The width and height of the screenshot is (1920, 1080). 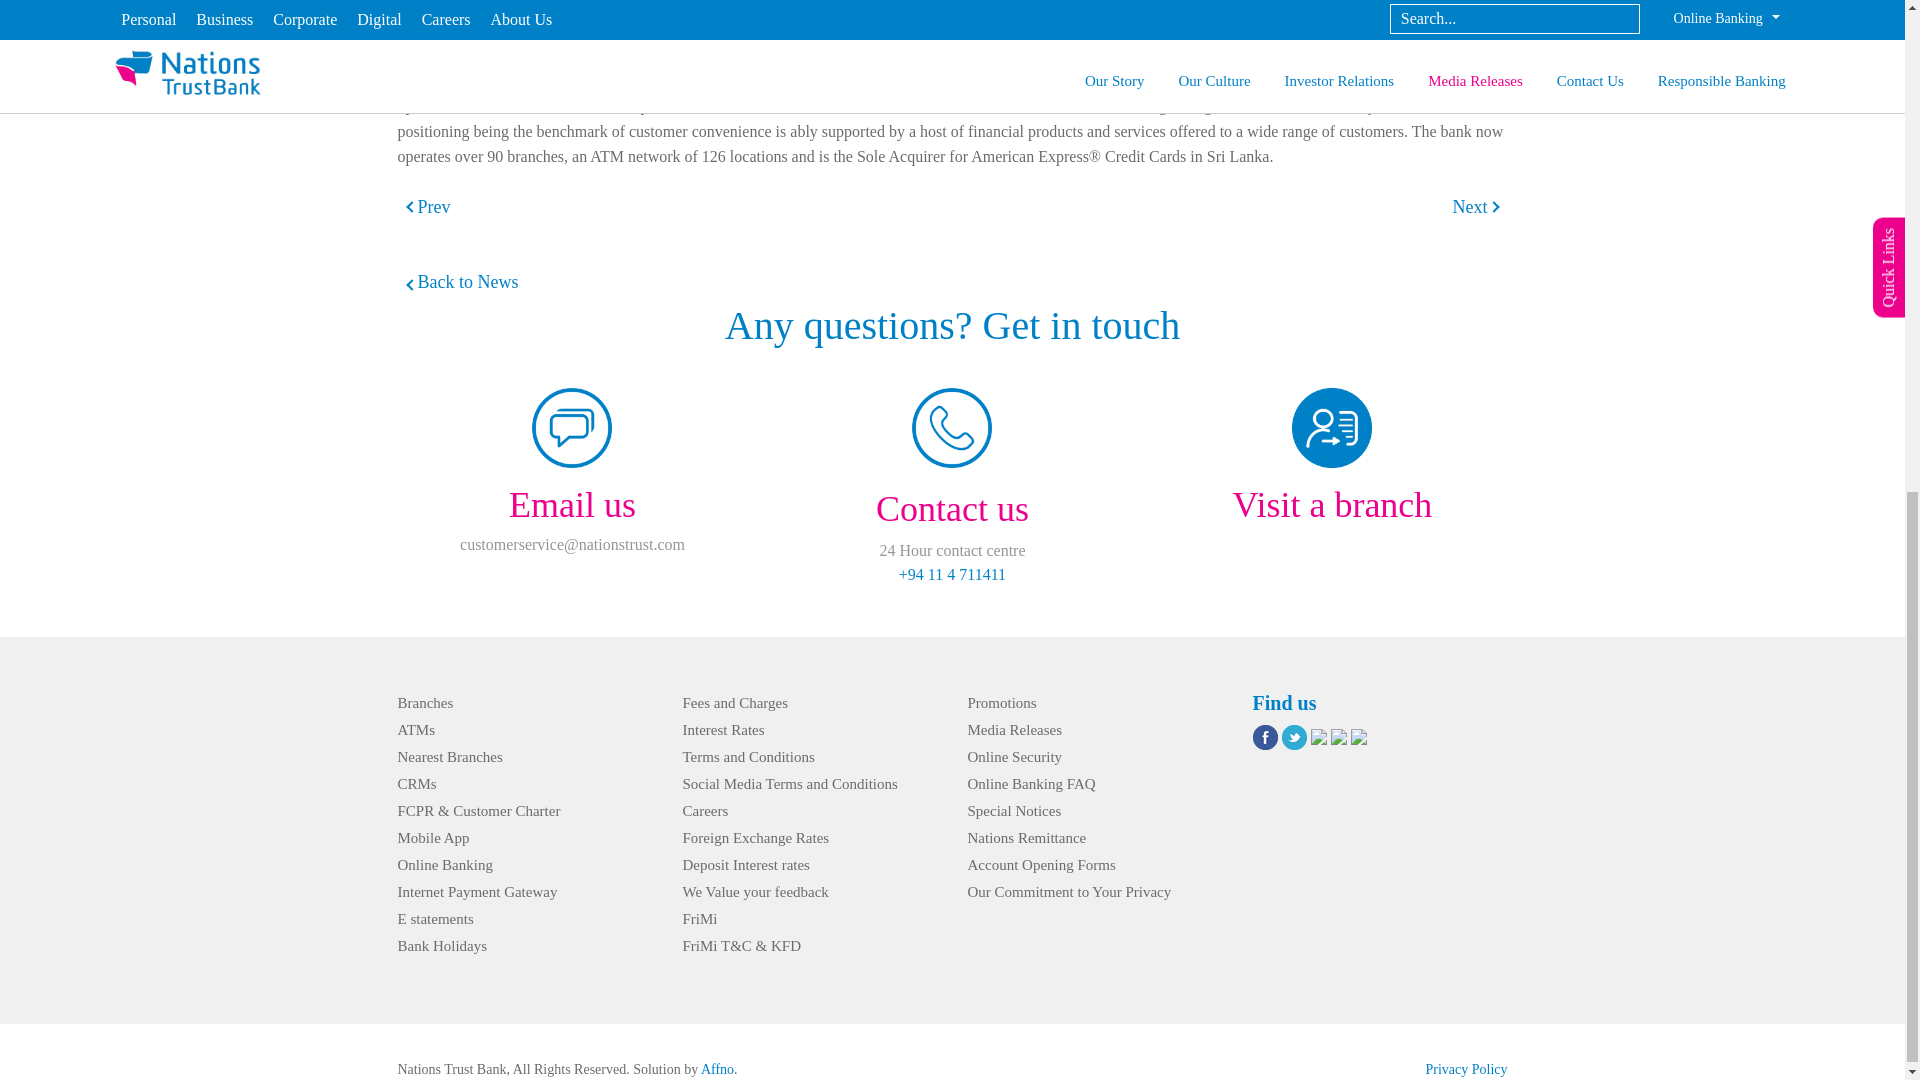 What do you see at coordinates (952, 508) in the screenshot?
I see `Contact us` at bounding box center [952, 508].